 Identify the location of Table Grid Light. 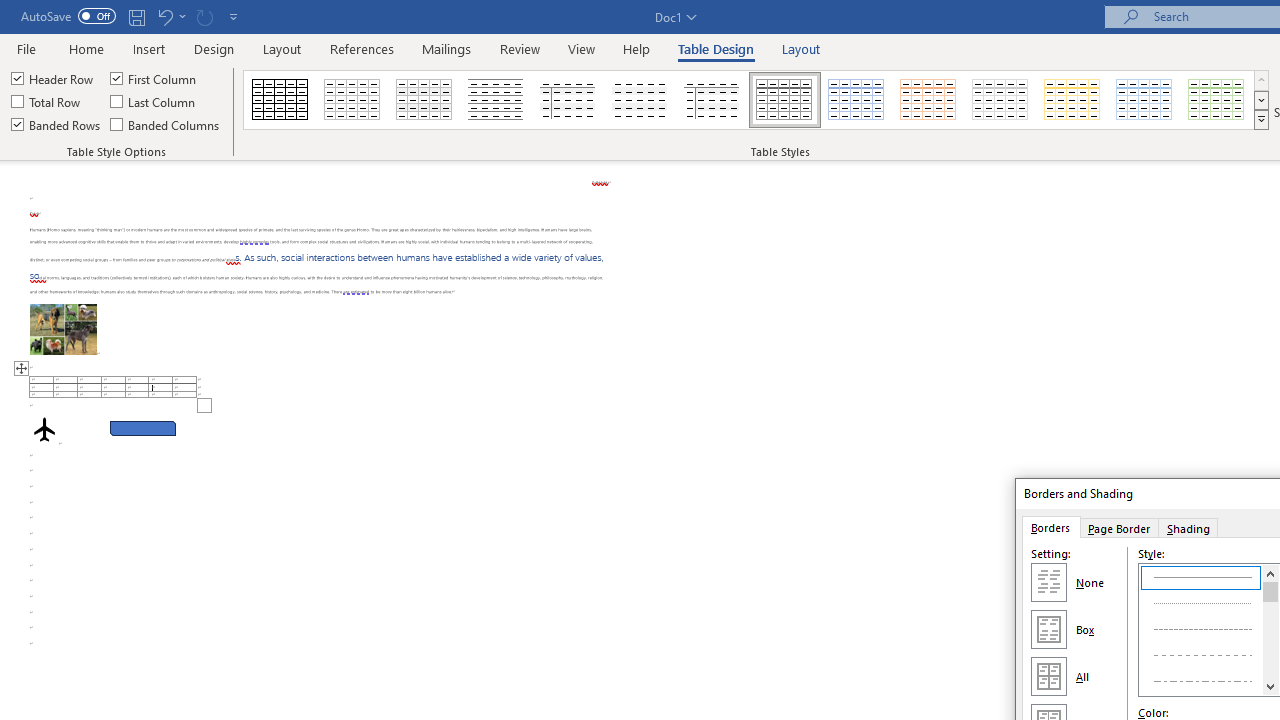
(353, 100).